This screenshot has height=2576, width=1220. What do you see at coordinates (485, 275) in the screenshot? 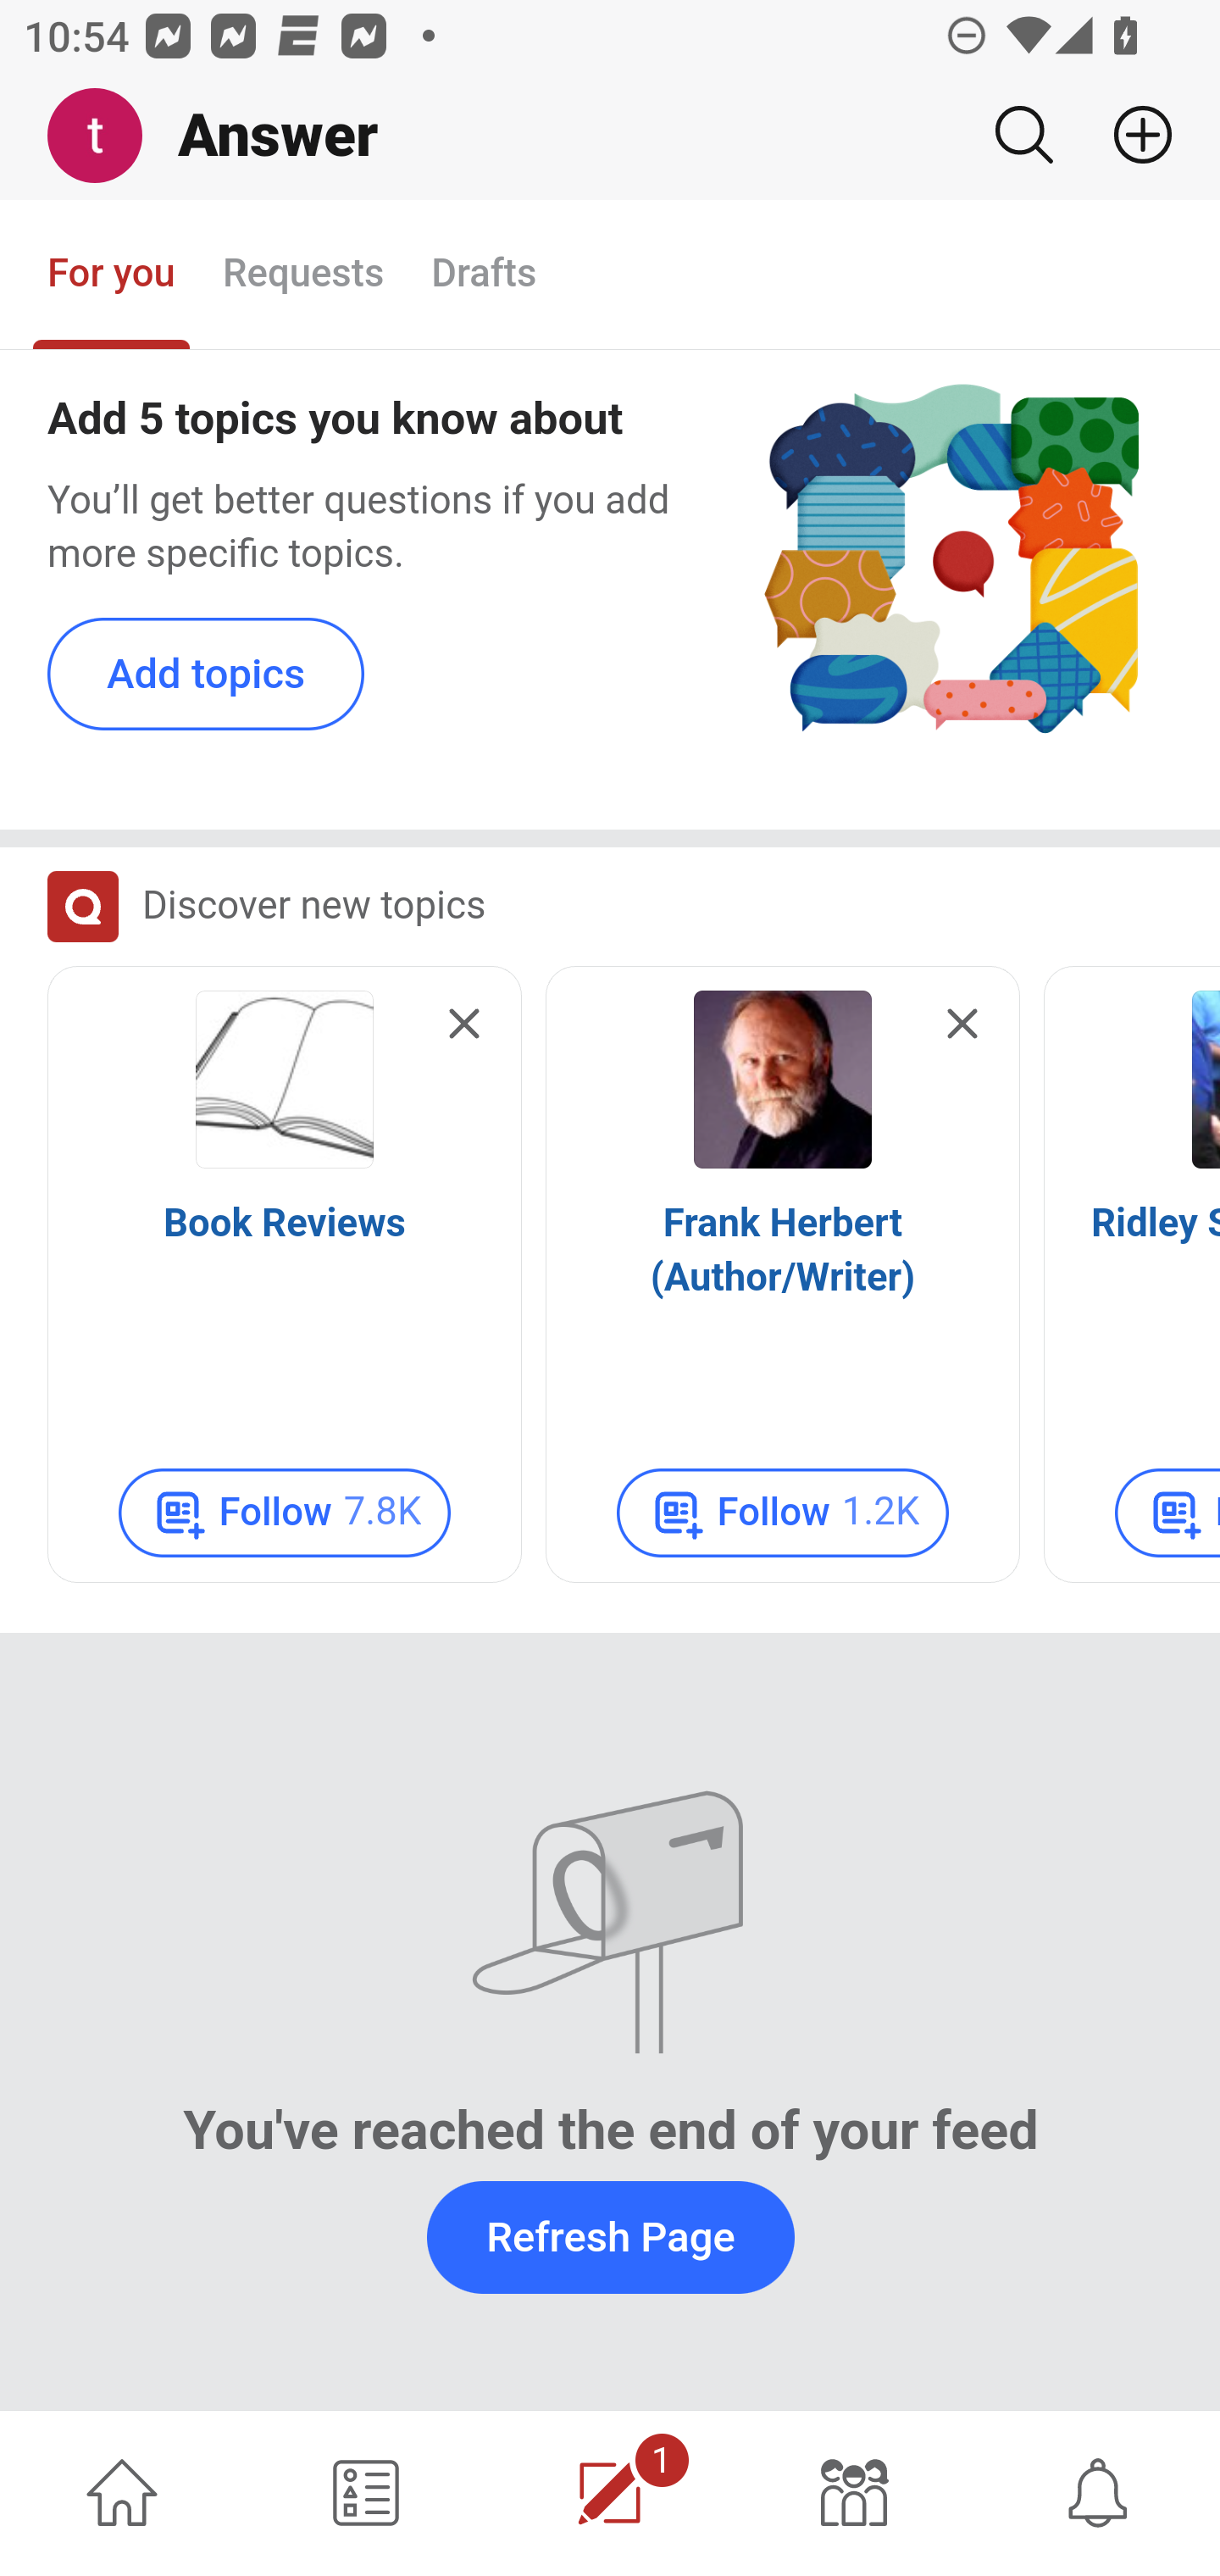
I see `Drafts` at bounding box center [485, 275].